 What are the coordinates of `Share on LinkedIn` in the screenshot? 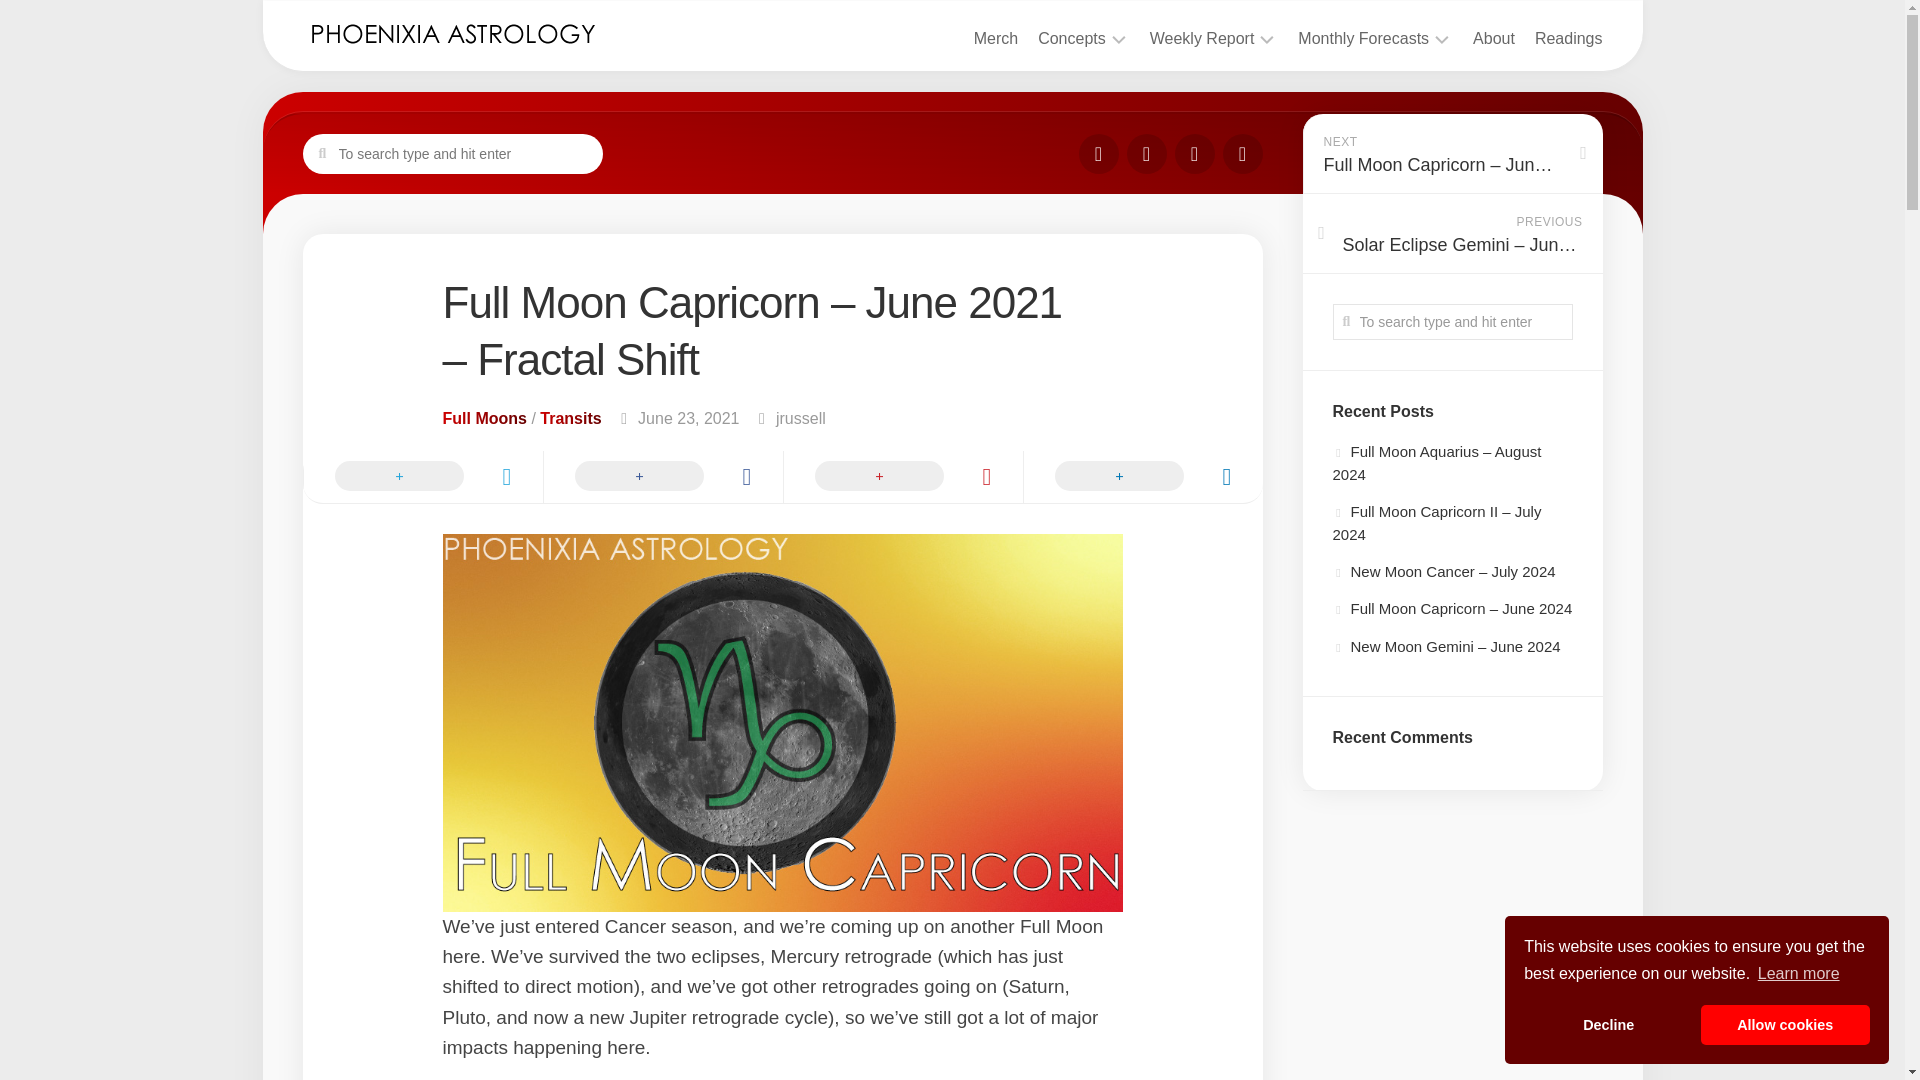 It's located at (1141, 477).